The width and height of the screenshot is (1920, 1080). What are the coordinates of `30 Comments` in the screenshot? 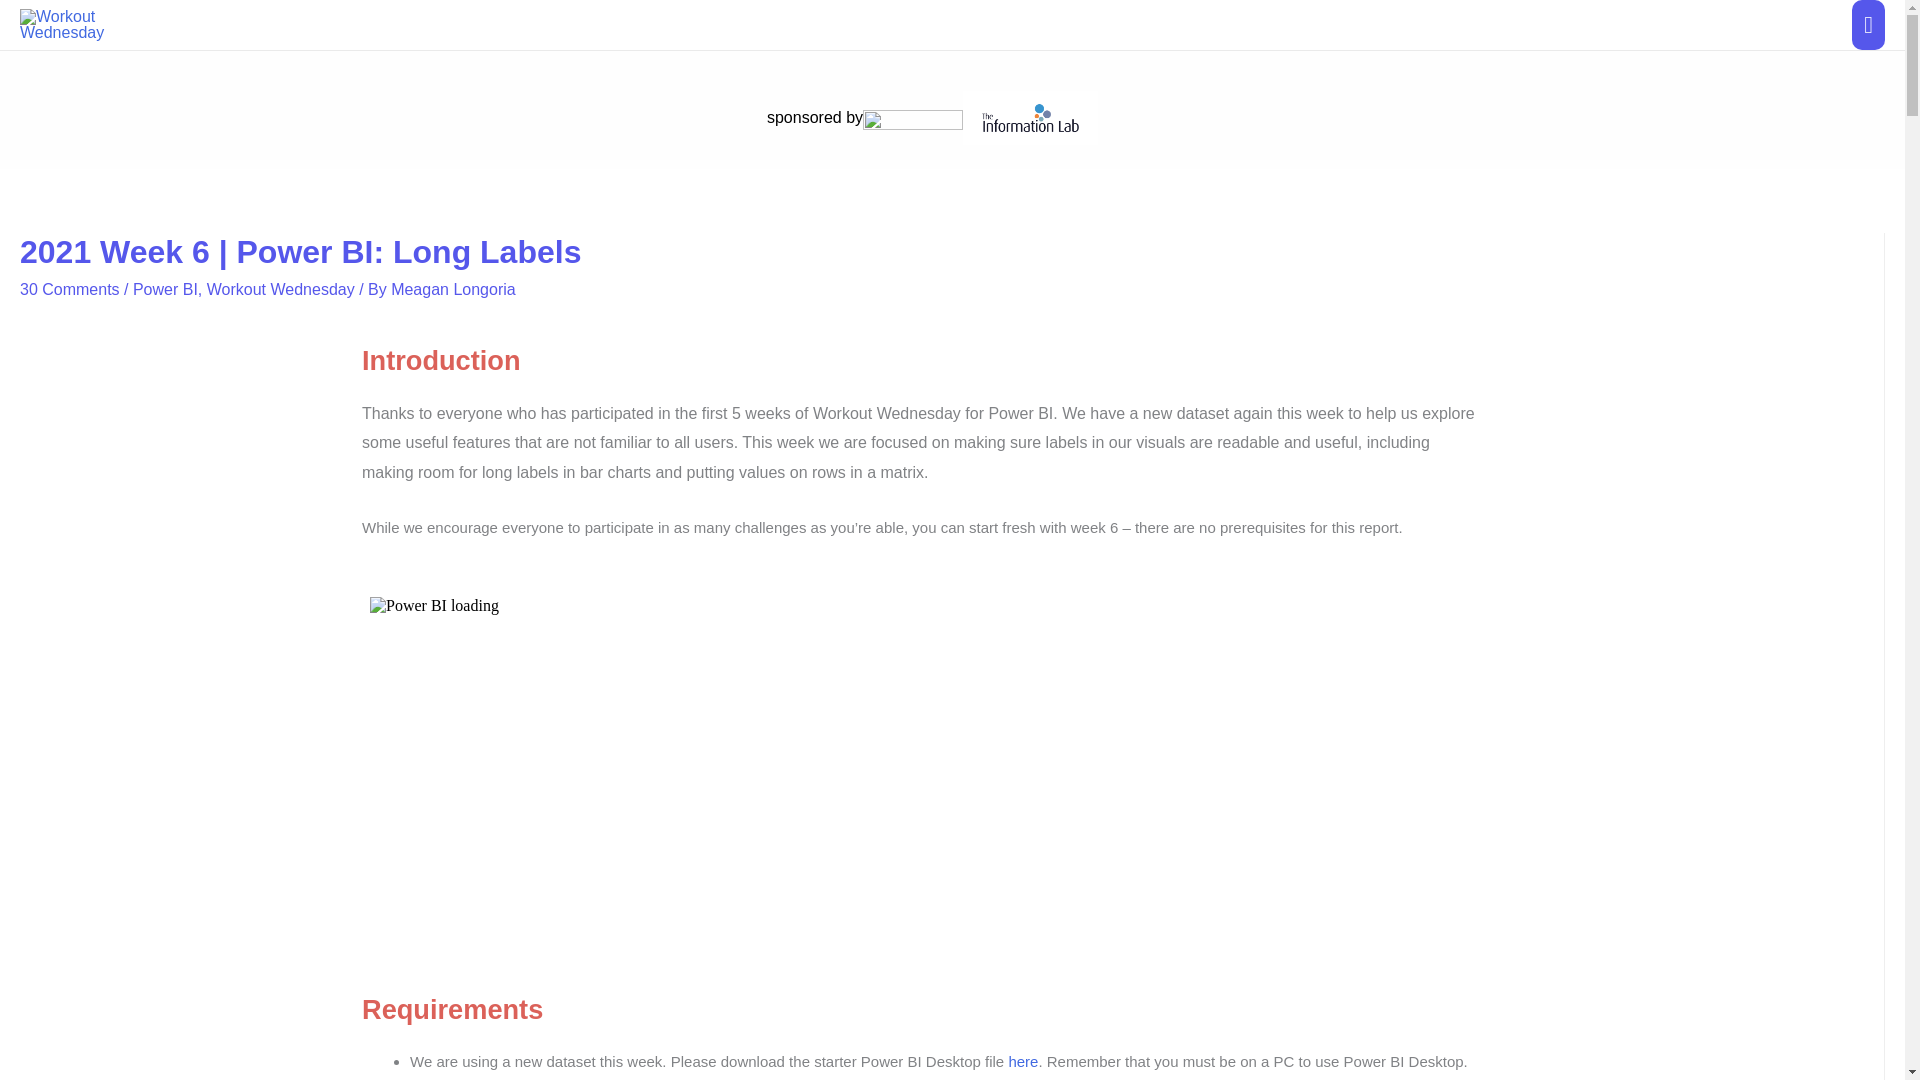 It's located at (69, 289).